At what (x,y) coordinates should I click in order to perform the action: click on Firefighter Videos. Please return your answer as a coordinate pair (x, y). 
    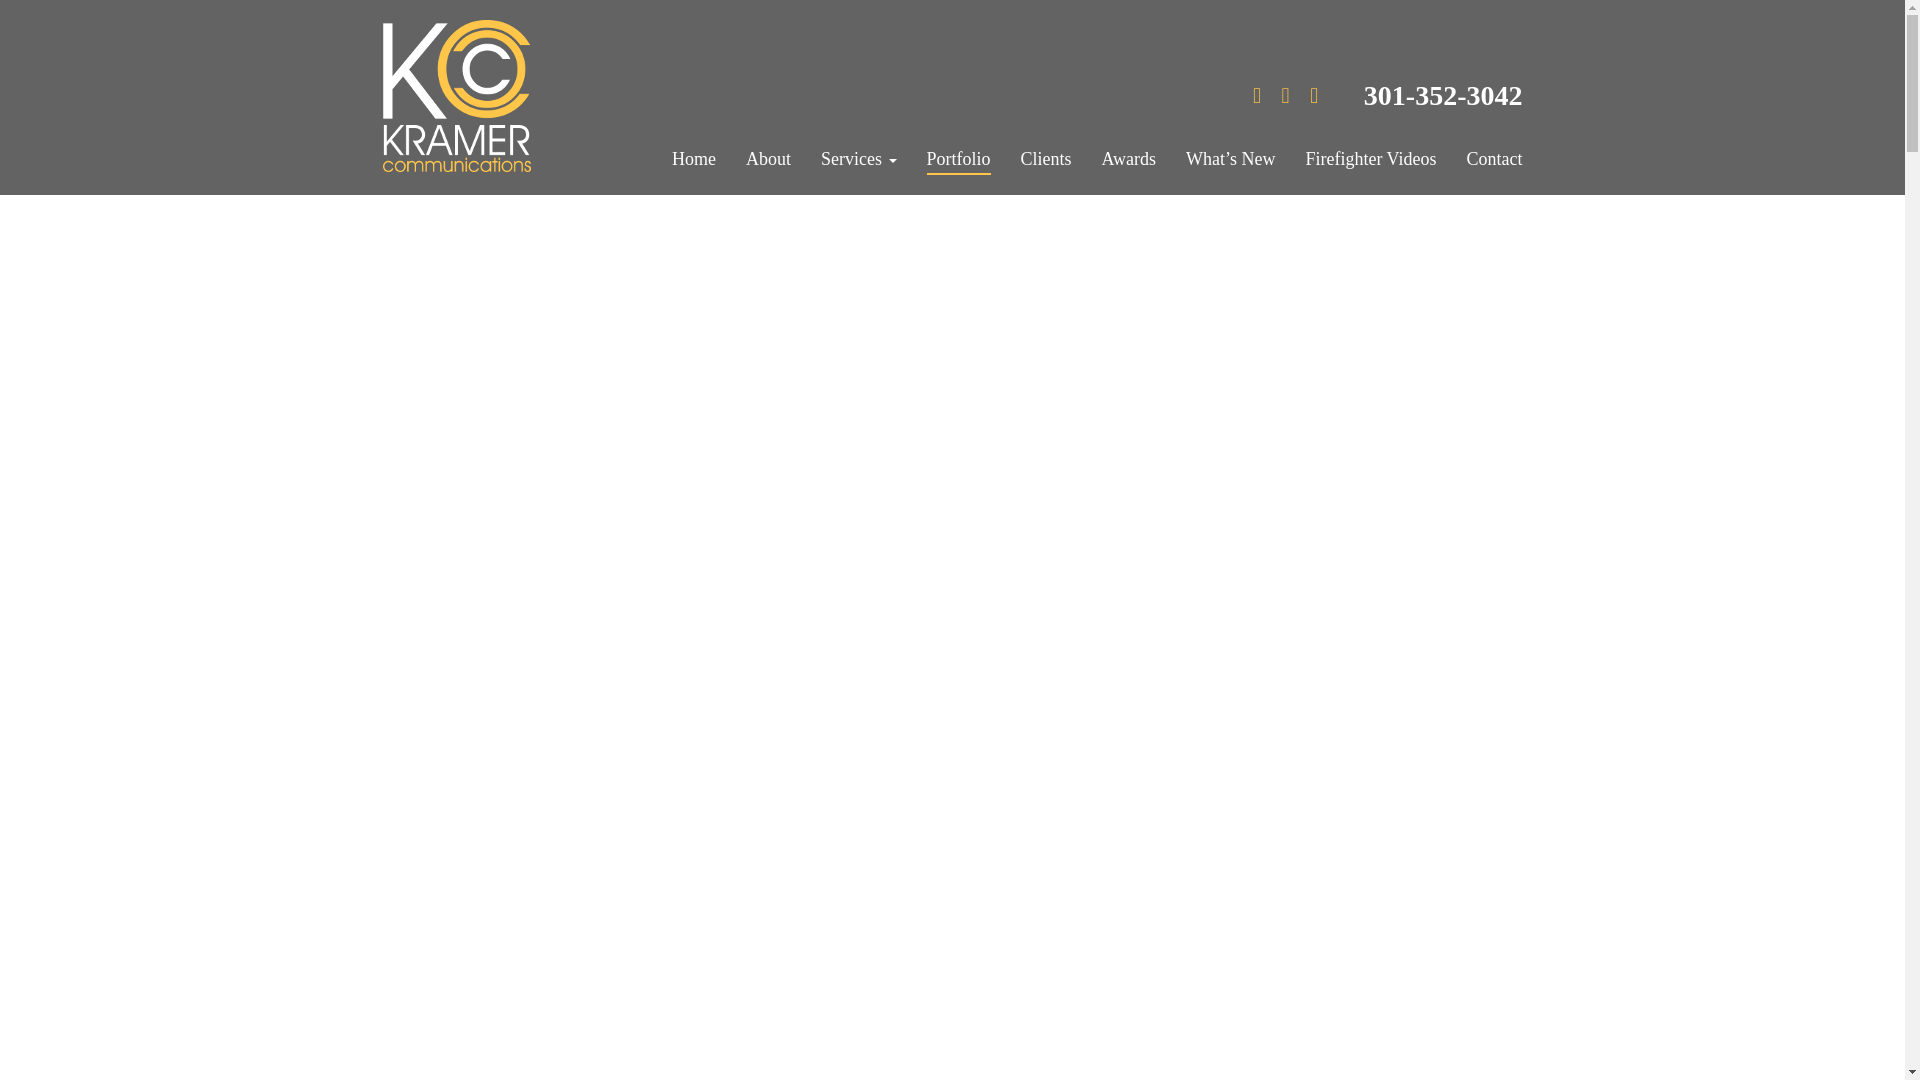
    Looking at the image, I should click on (1370, 159).